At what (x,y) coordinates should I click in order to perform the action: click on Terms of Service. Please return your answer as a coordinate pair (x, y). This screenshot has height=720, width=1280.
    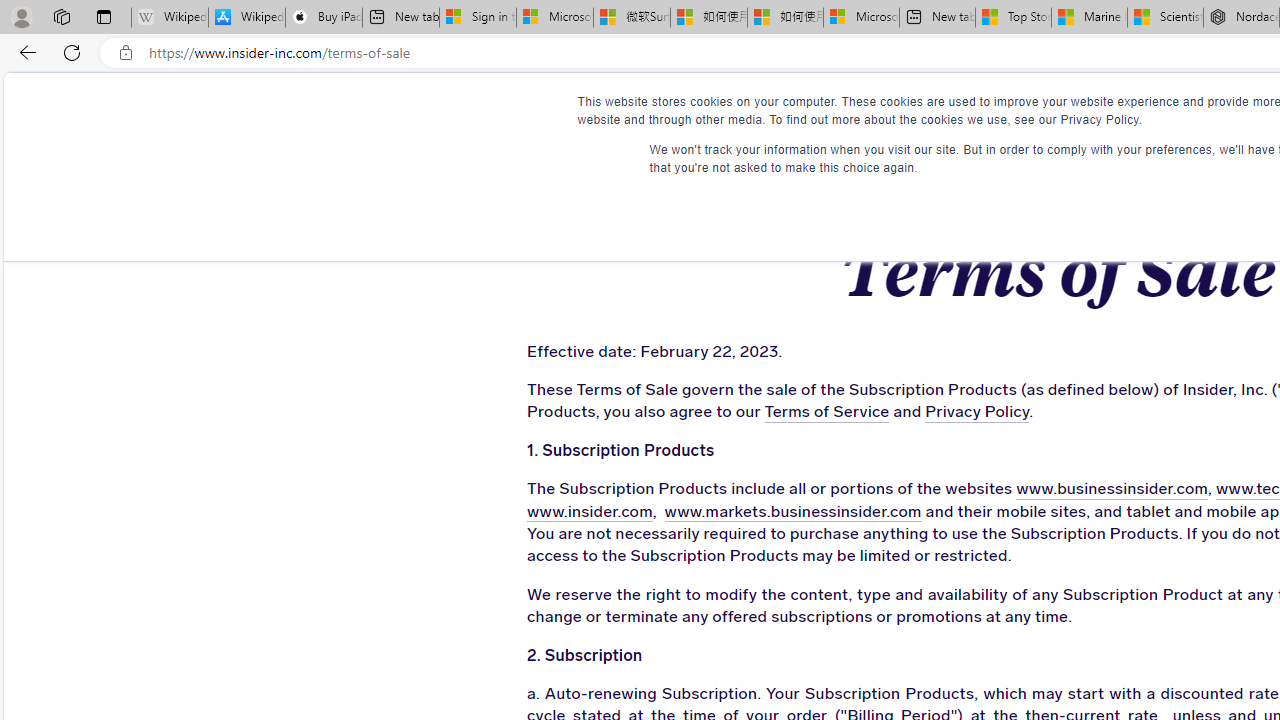
    Looking at the image, I should click on (826, 412).